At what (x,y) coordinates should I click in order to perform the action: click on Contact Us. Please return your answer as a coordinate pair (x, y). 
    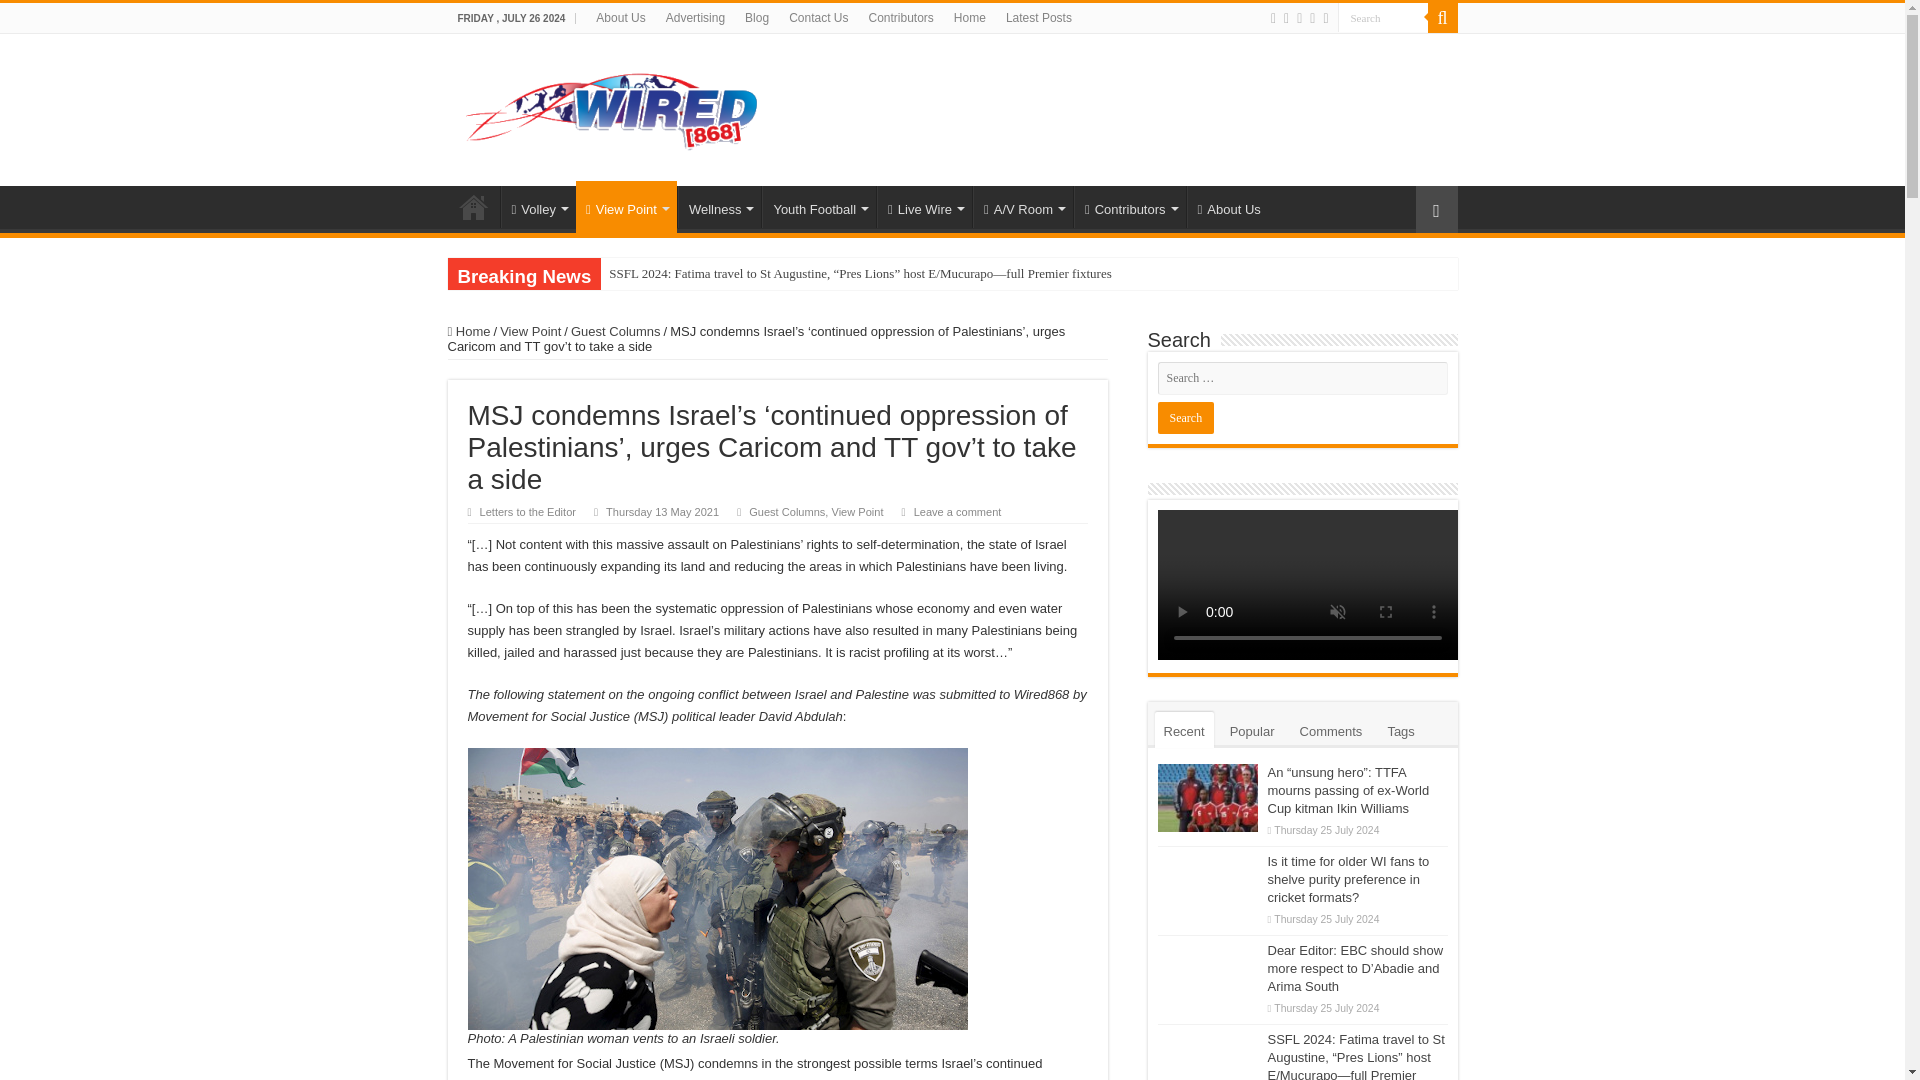
    Looking at the image, I should click on (818, 18).